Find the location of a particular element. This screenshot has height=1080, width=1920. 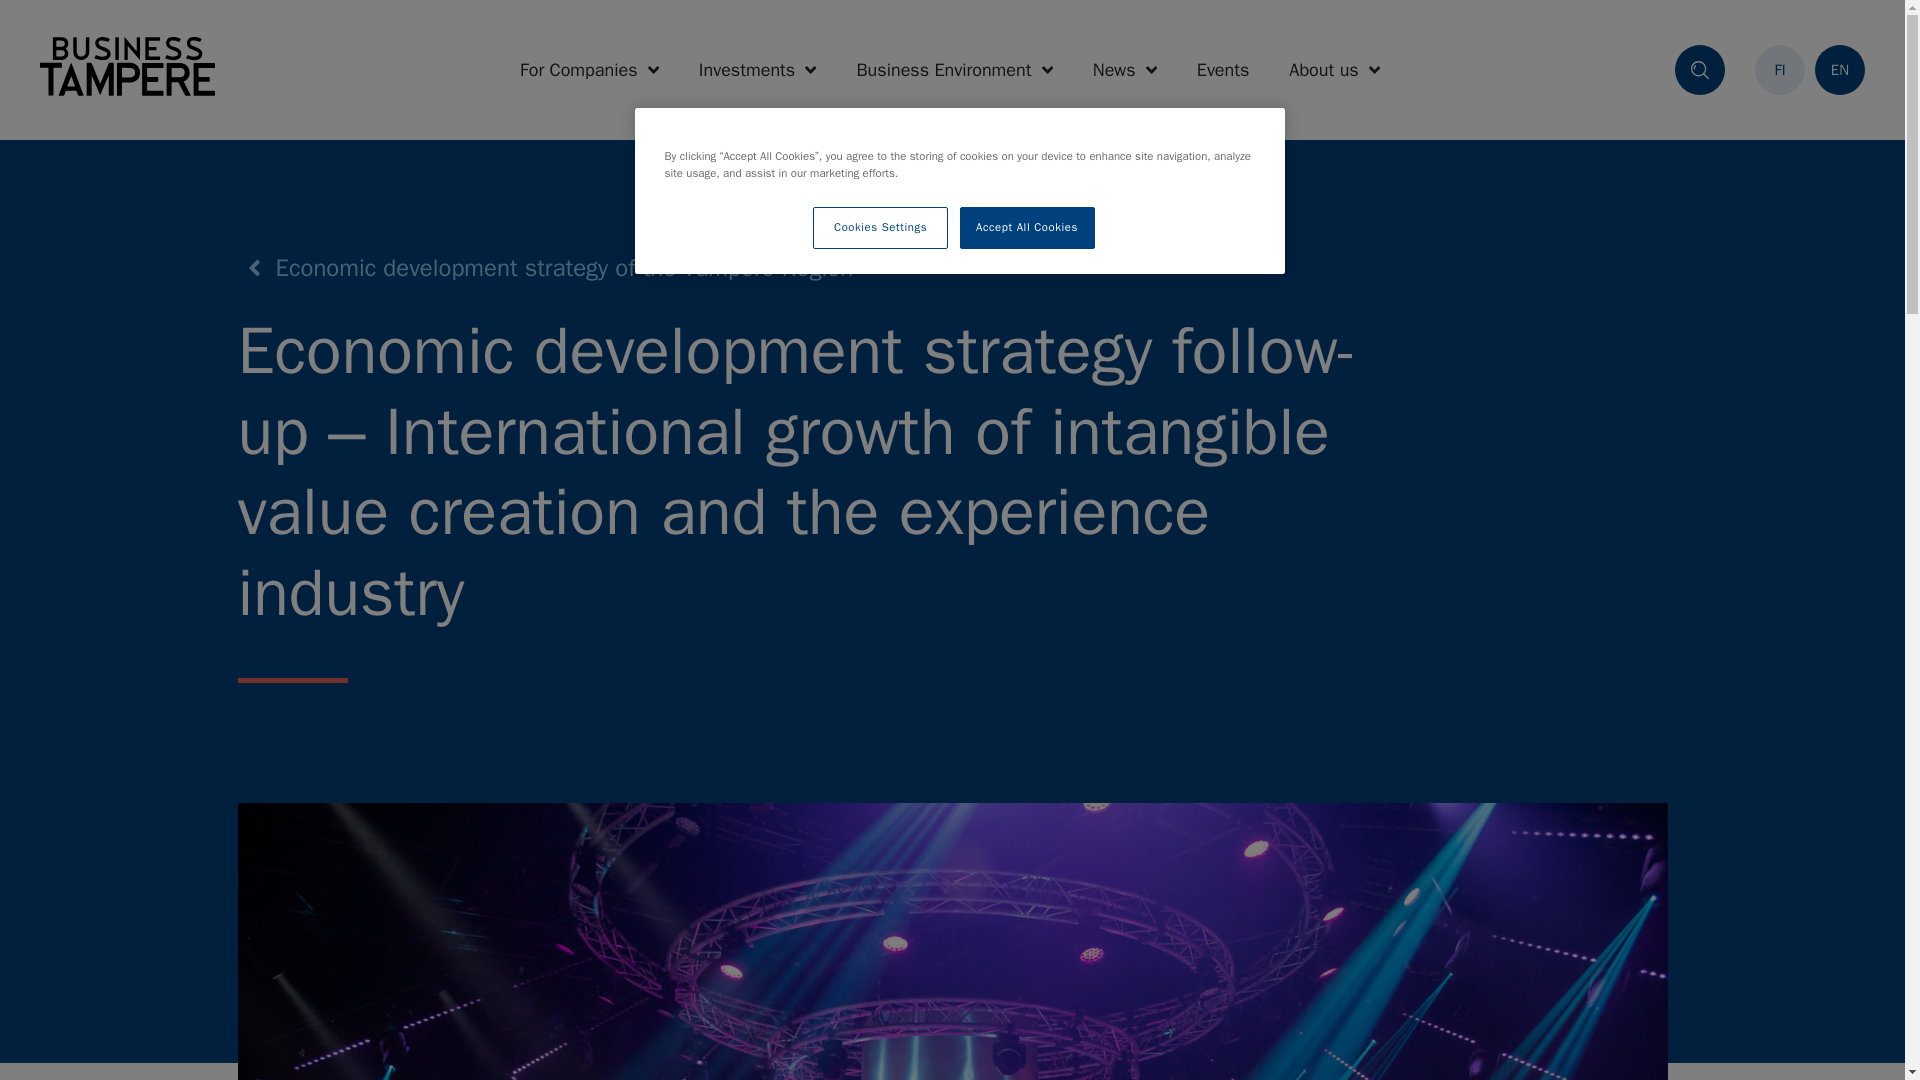

Investments is located at coordinates (758, 70).